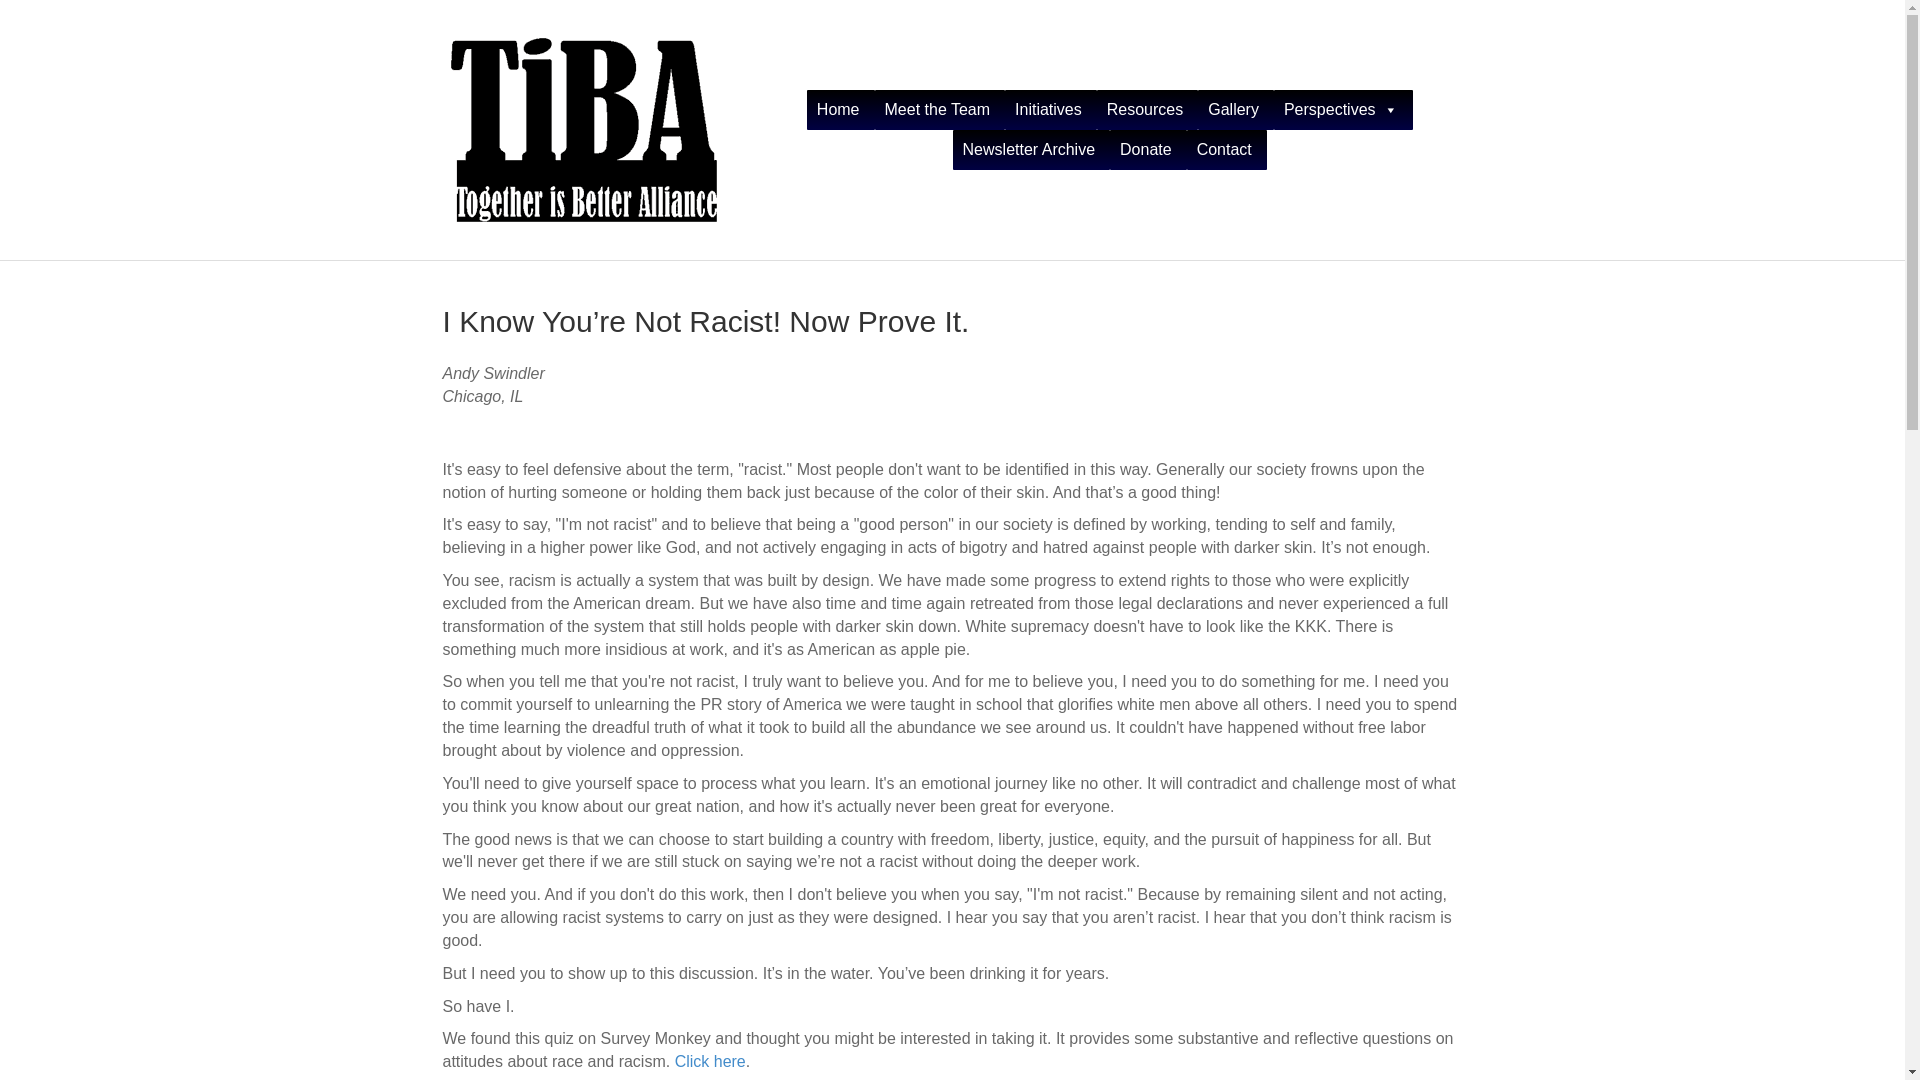 The width and height of the screenshot is (1920, 1080). Describe the element at coordinates (710, 1062) in the screenshot. I see `Click here` at that location.